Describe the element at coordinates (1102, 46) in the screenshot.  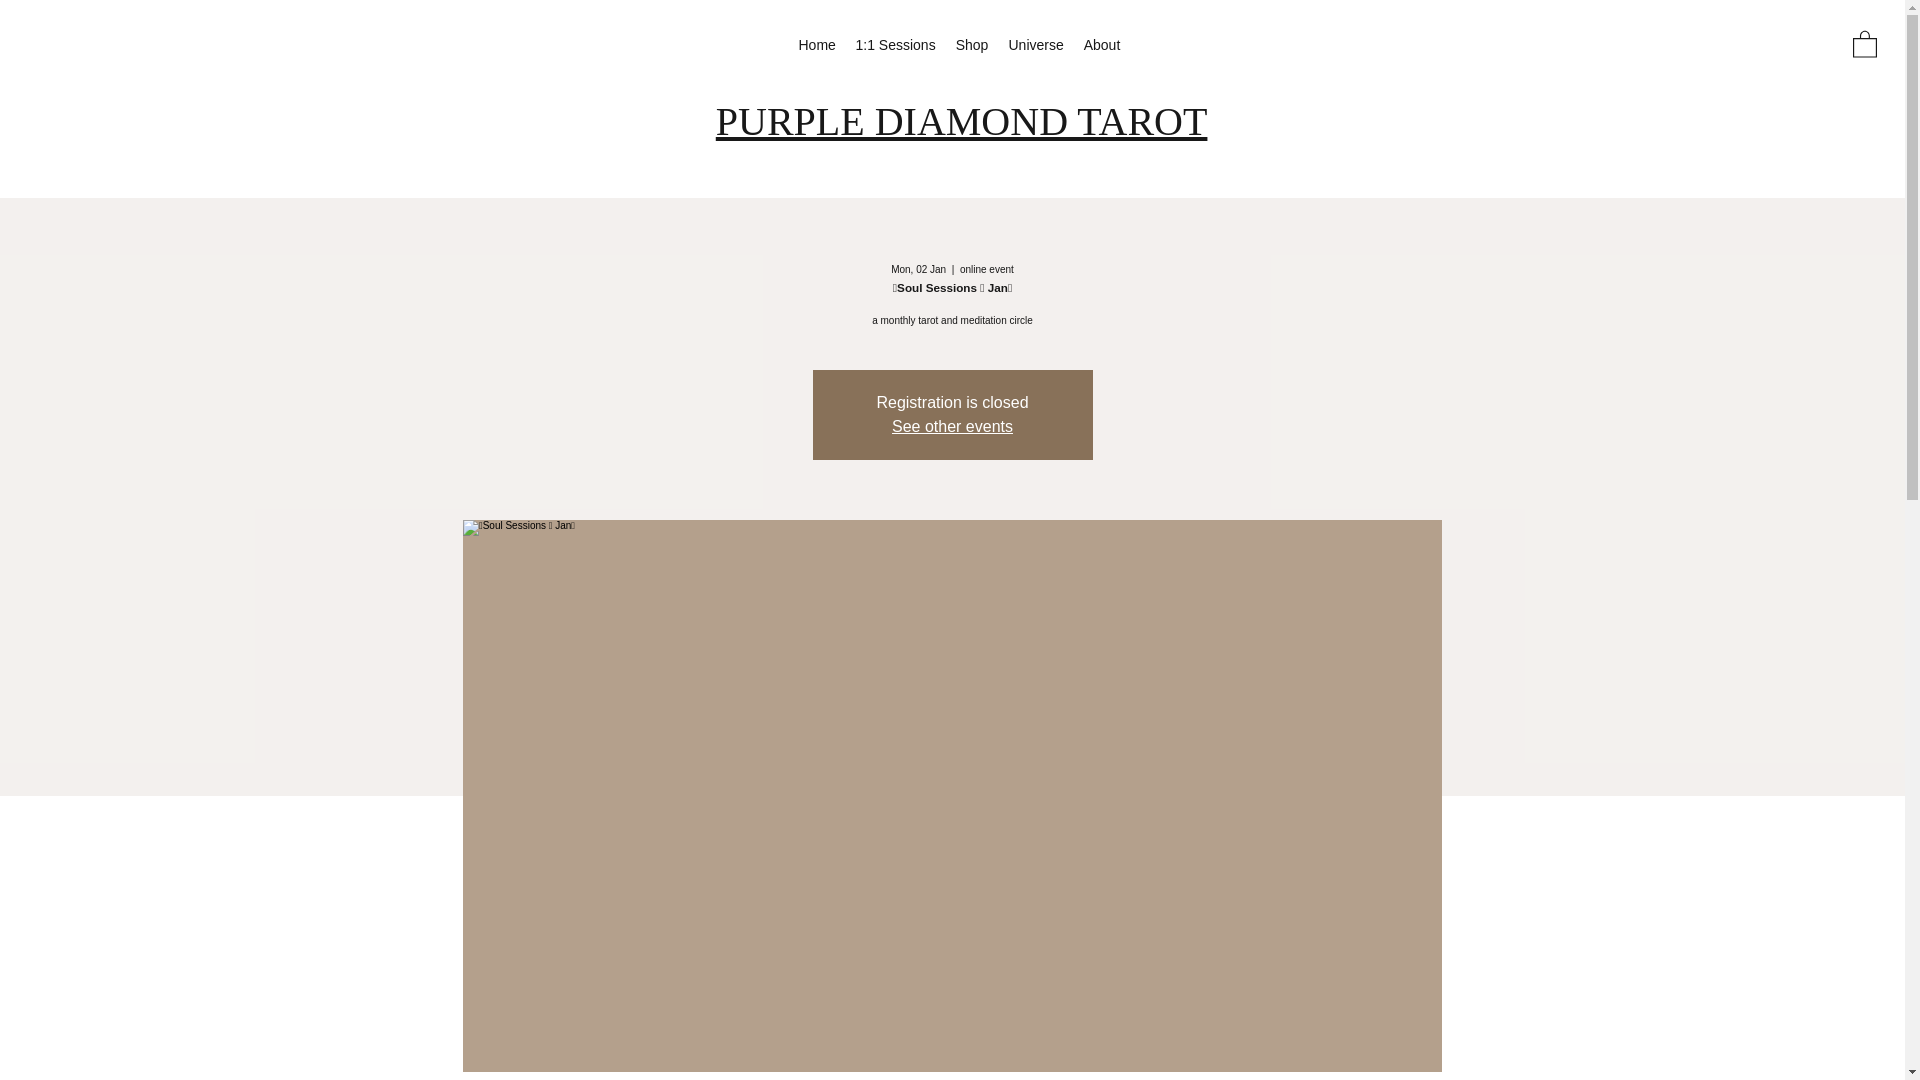
I see `About` at that location.